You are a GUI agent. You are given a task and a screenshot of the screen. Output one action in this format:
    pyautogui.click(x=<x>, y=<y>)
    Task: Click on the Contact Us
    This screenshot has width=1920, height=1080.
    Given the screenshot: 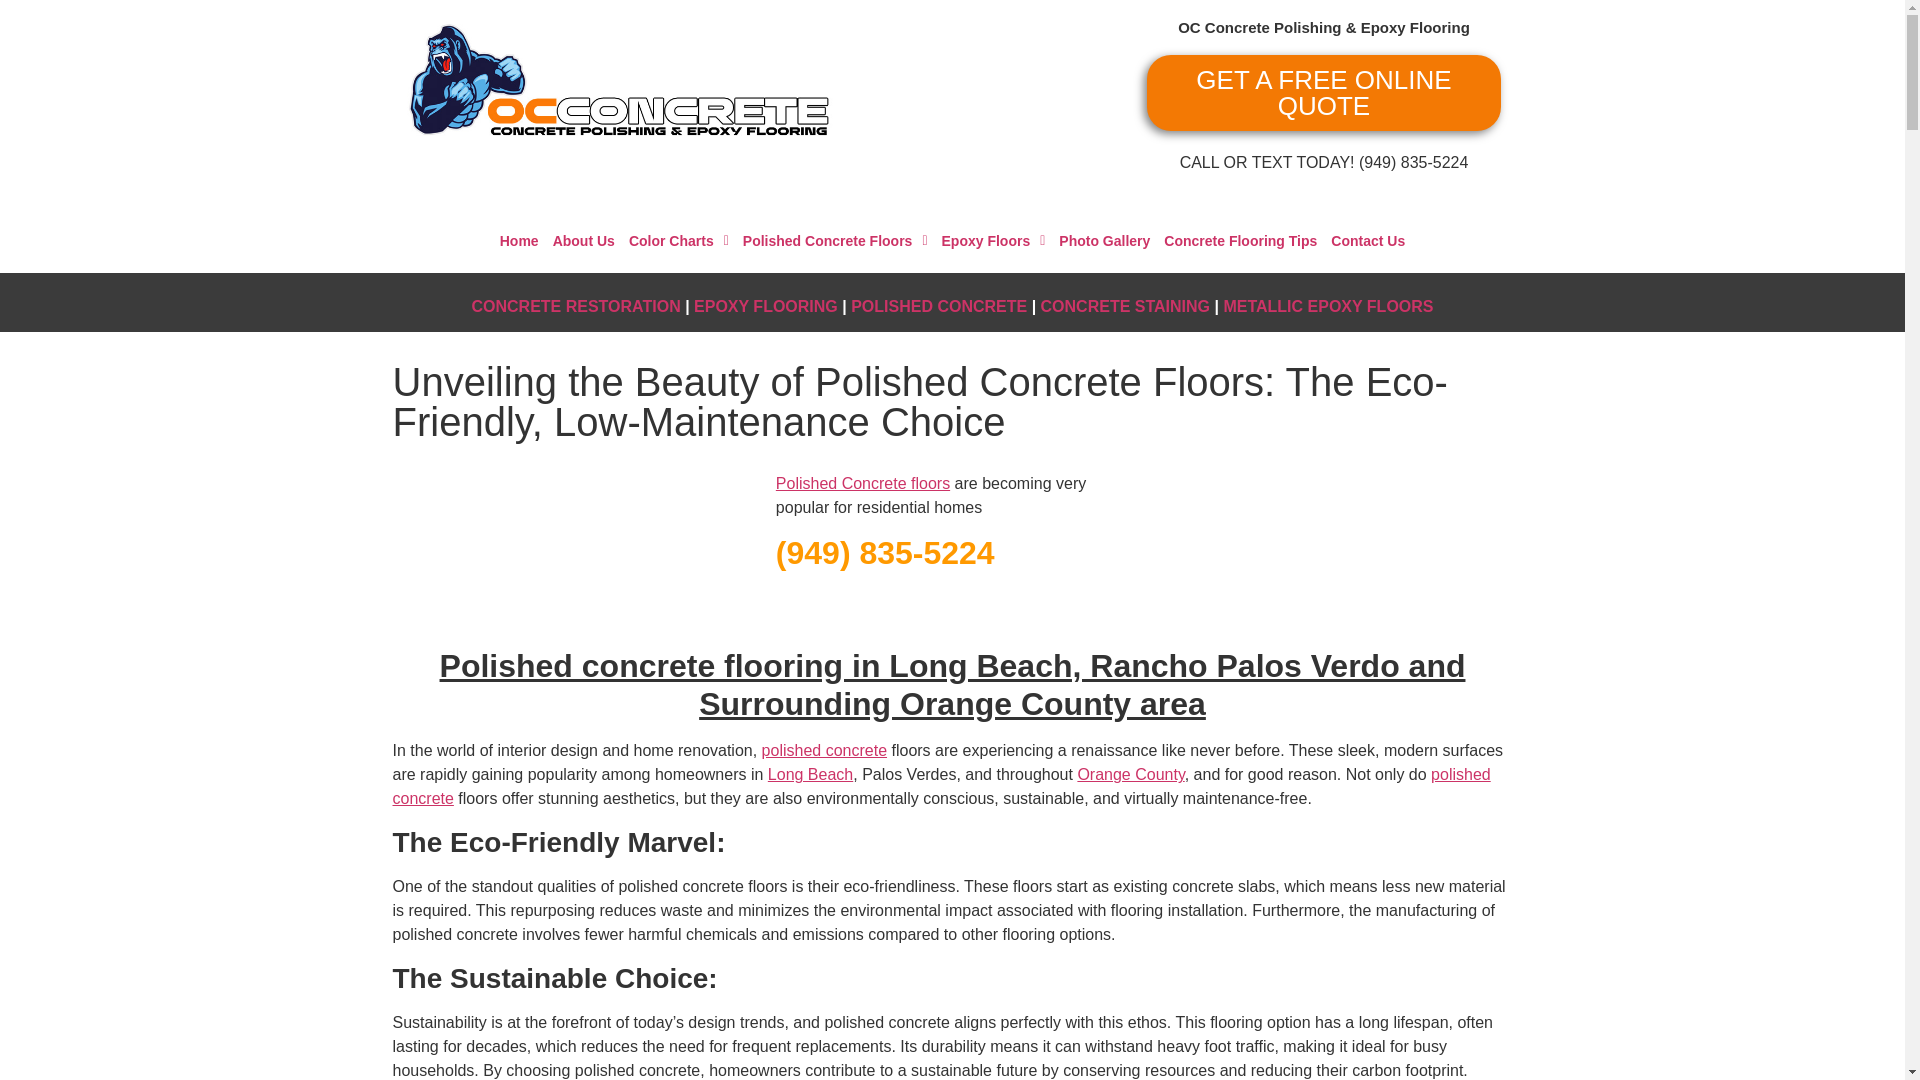 What is the action you would take?
    pyautogui.click(x=1368, y=241)
    